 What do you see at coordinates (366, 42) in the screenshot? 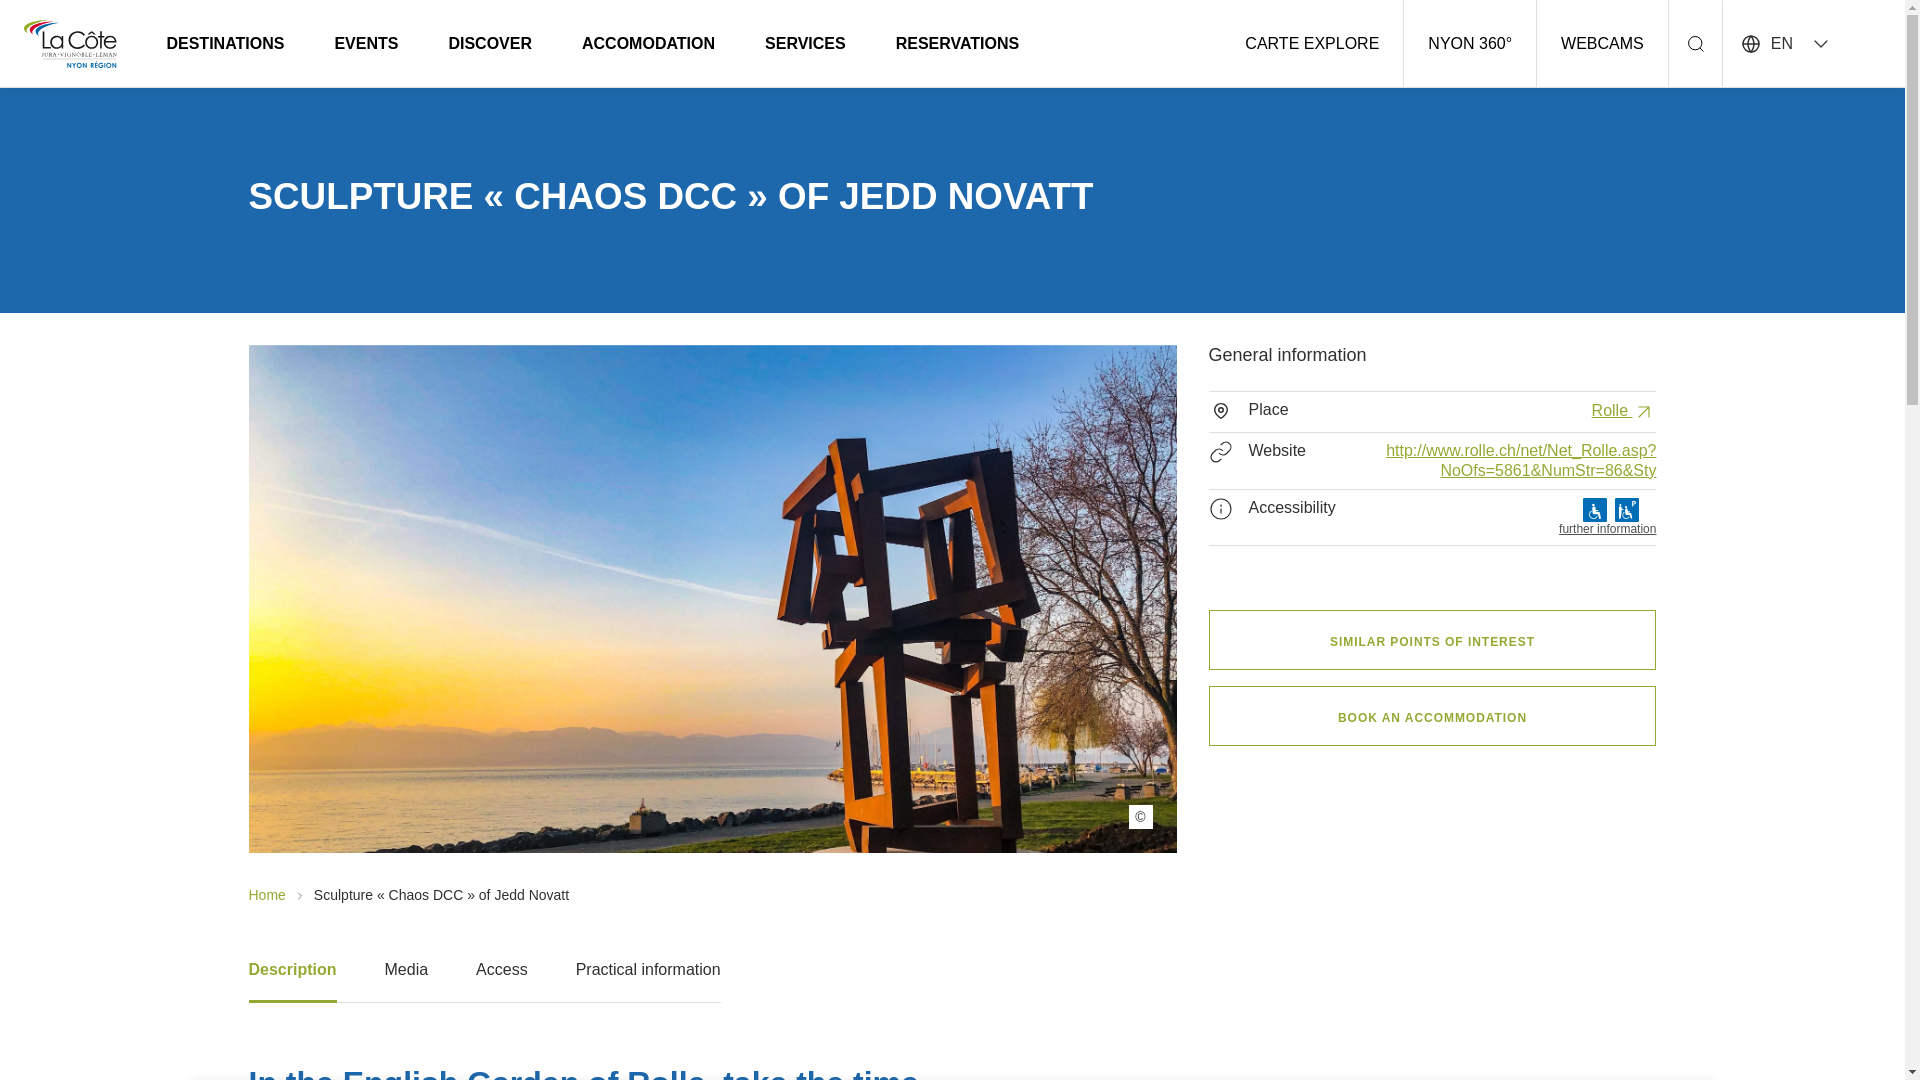
I see `EVENTS` at bounding box center [366, 42].